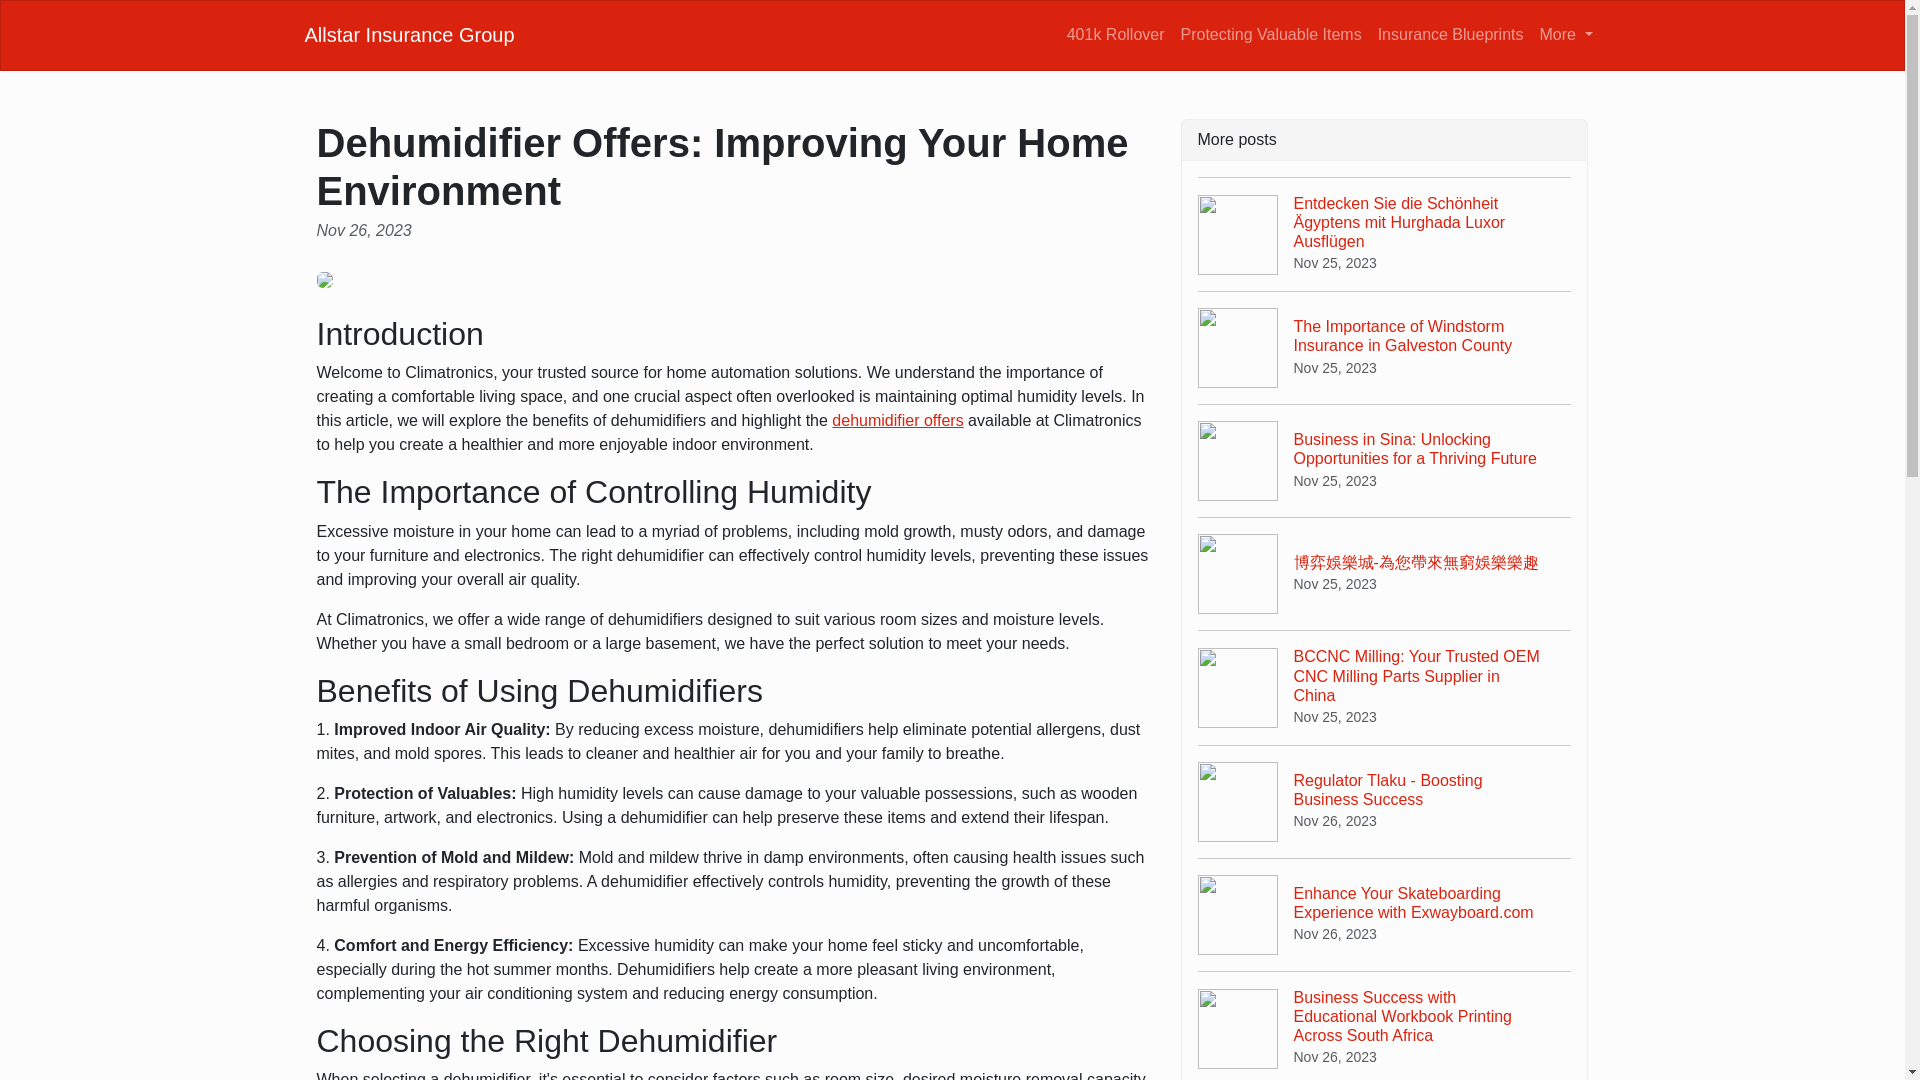 The height and width of the screenshot is (1080, 1920). What do you see at coordinates (1385, 801) in the screenshot?
I see `401k Rollover` at bounding box center [1385, 801].